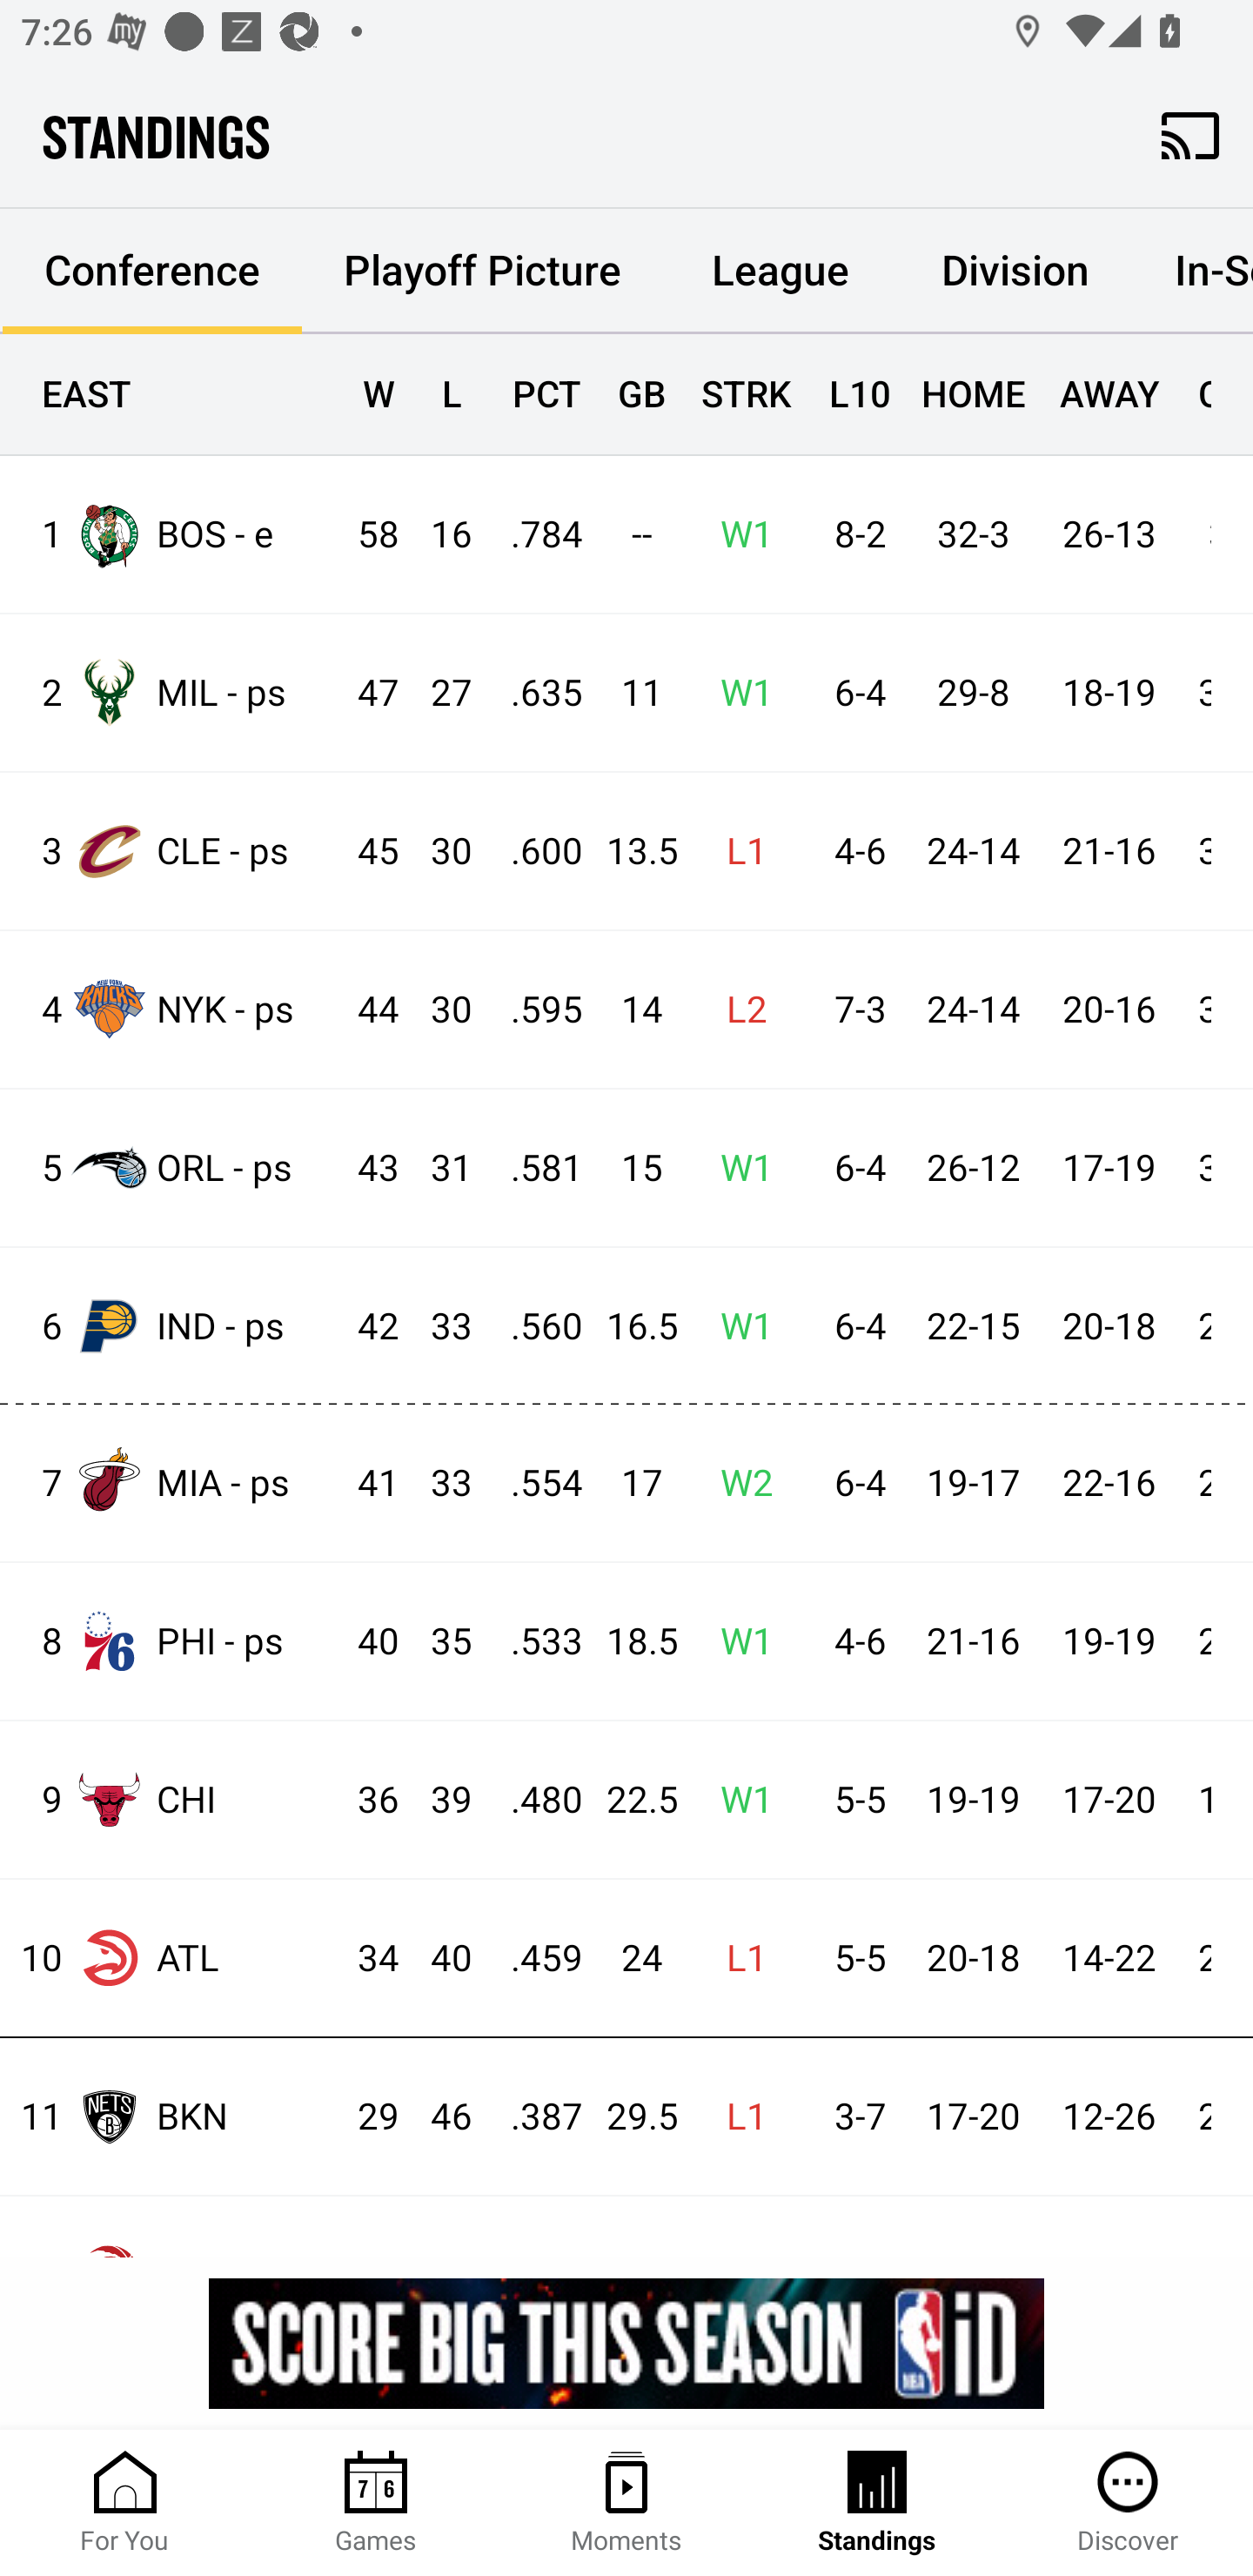  I want to click on 33, so click(437, 1483).